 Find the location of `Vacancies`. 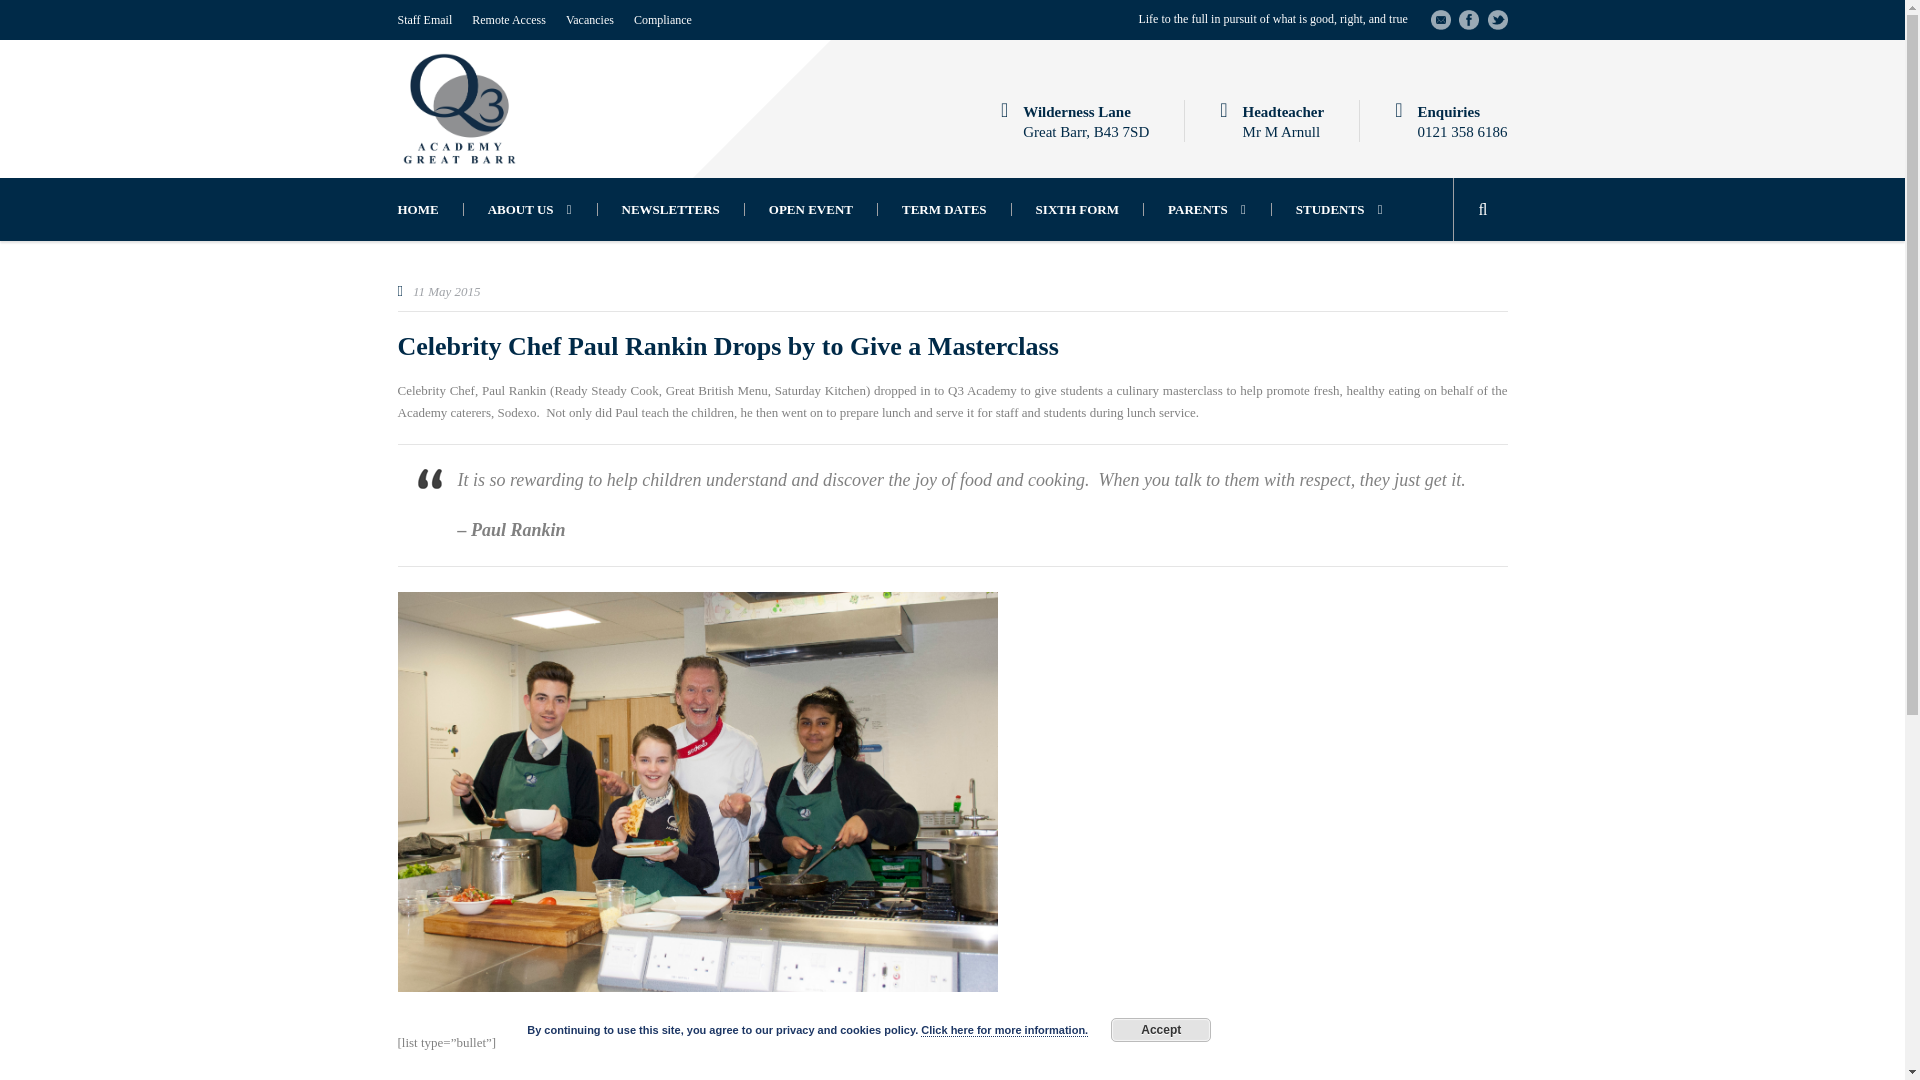

Vacancies is located at coordinates (590, 20).